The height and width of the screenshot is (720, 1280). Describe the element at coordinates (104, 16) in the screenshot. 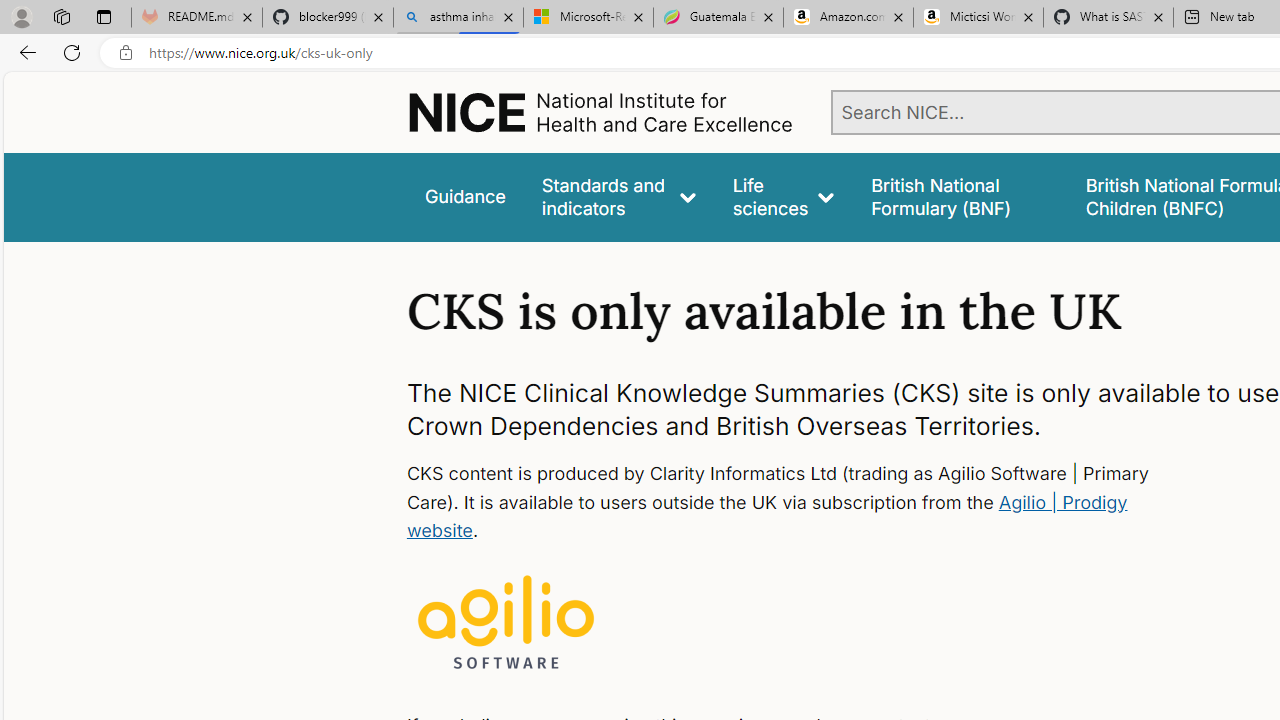

I see `Tab actions menu` at that location.